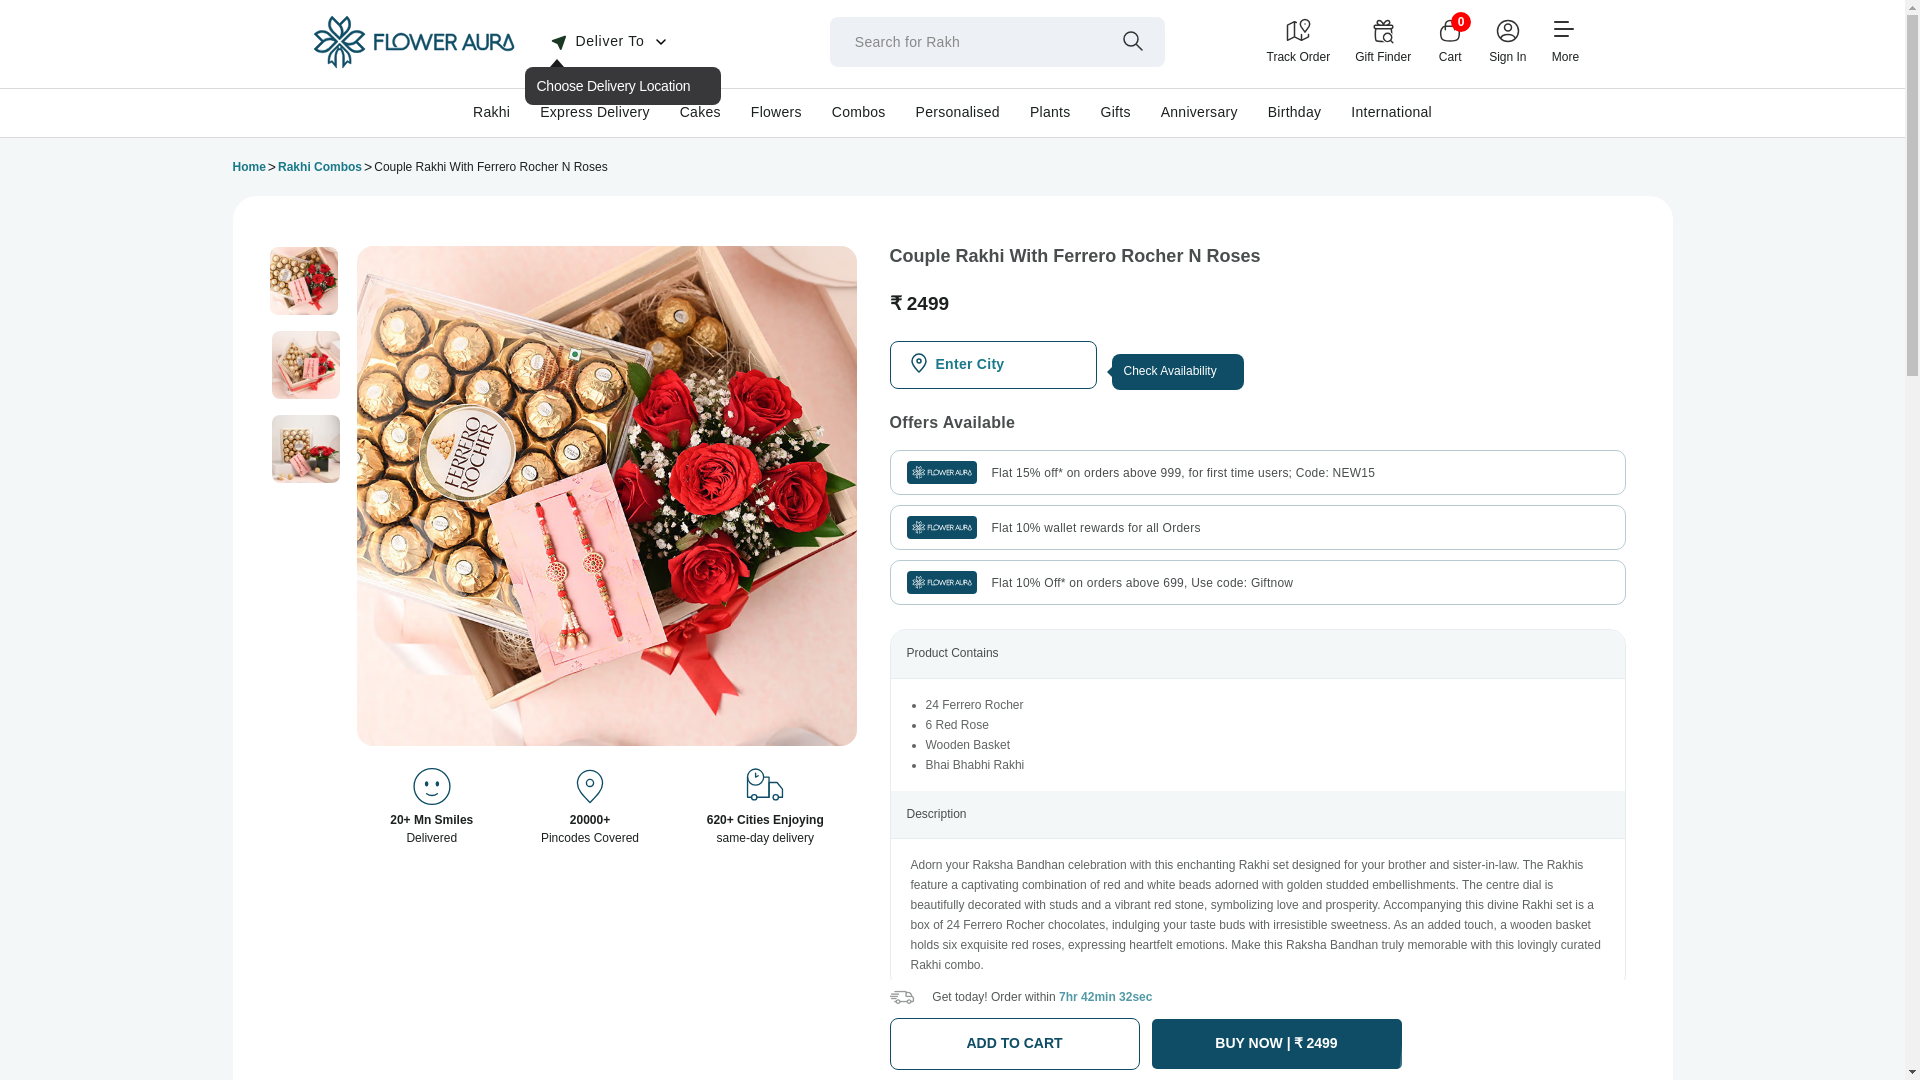 The image size is (1920, 1080). Describe the element at coordinates (304, 281) in the screenshot. I see `Couple Rakhi With Ferrero Rocher N Roses` at that location.